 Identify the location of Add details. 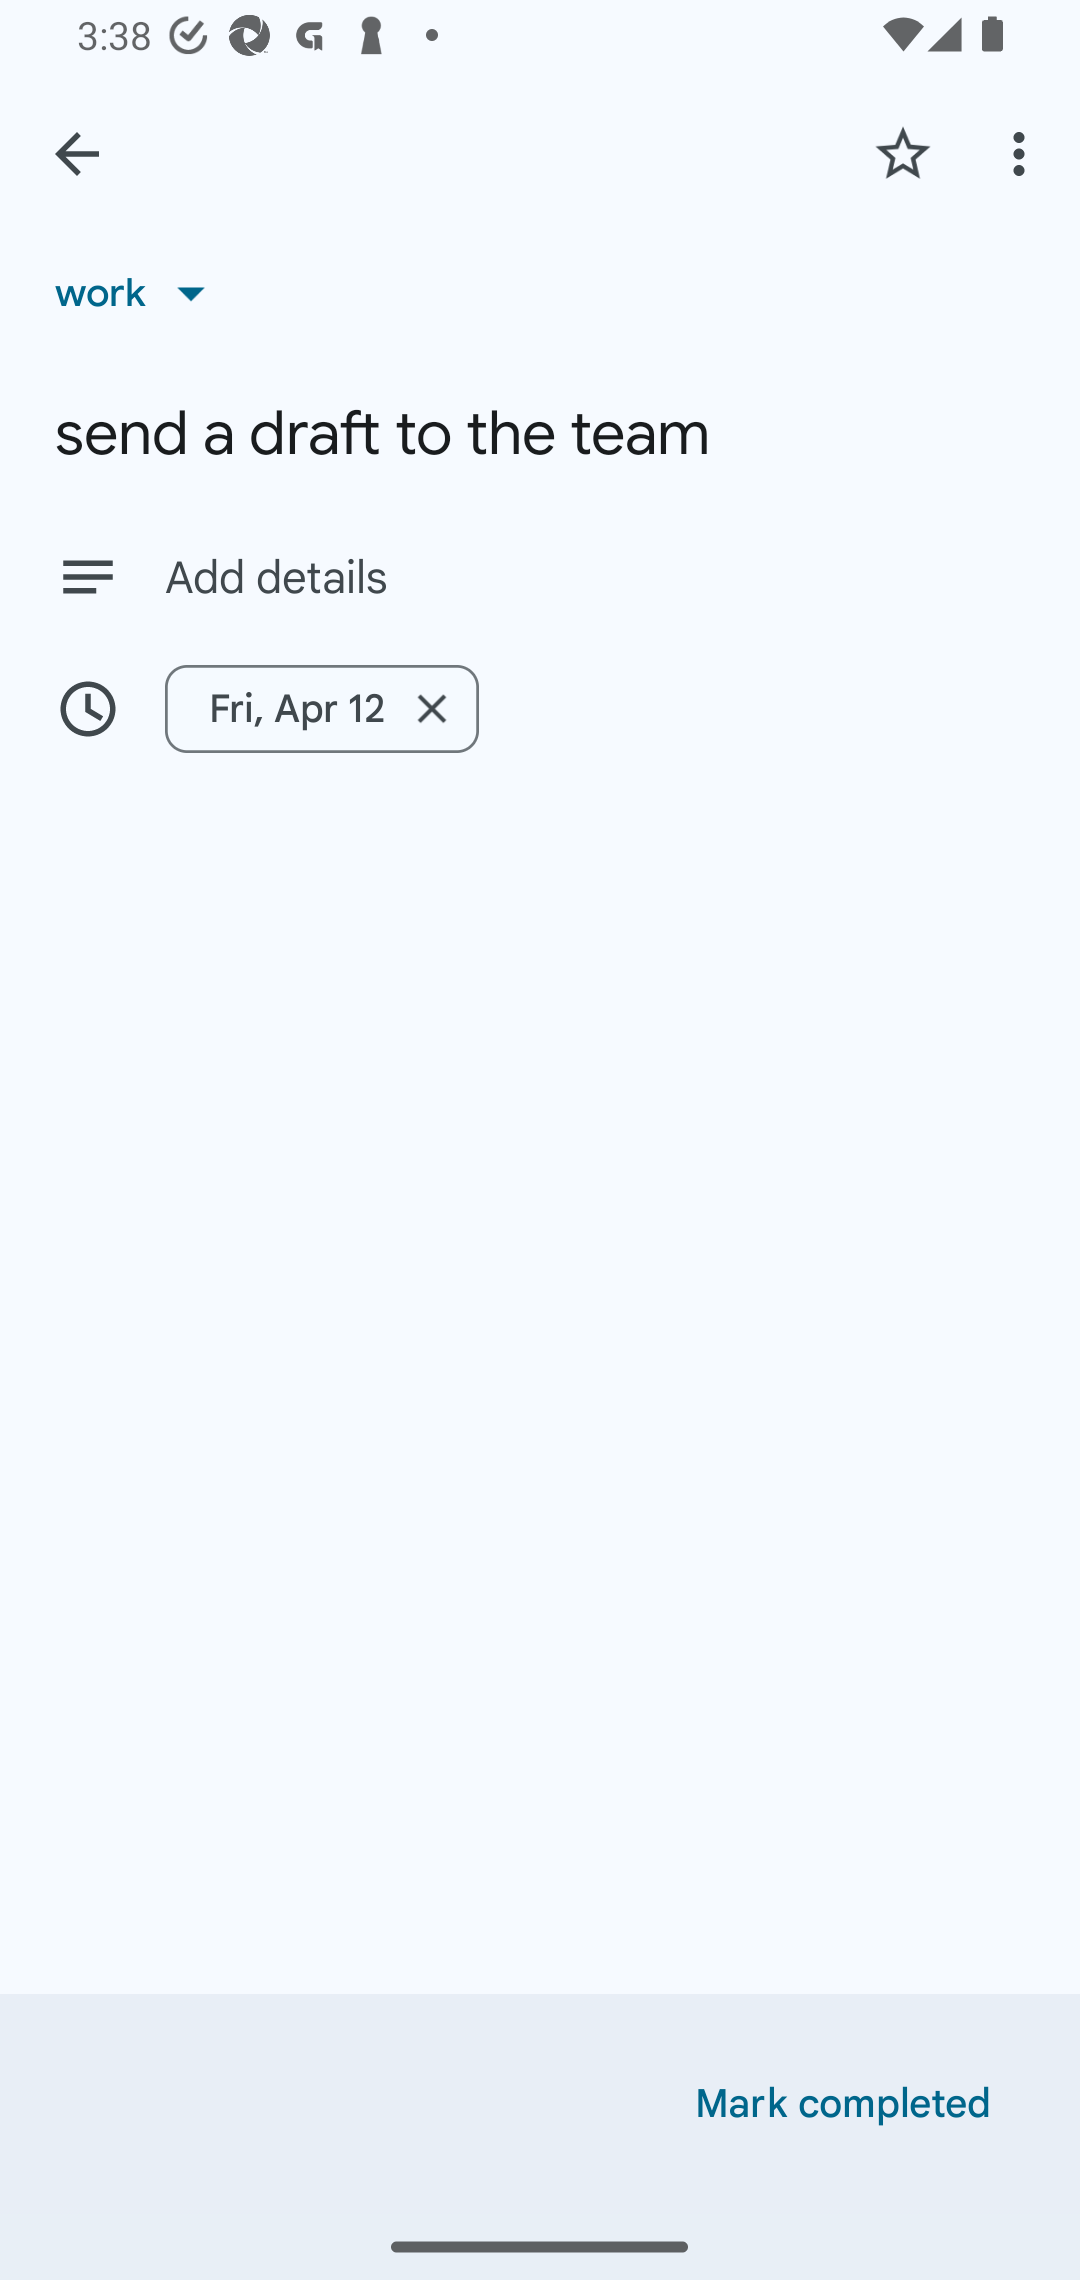
(594, 578).